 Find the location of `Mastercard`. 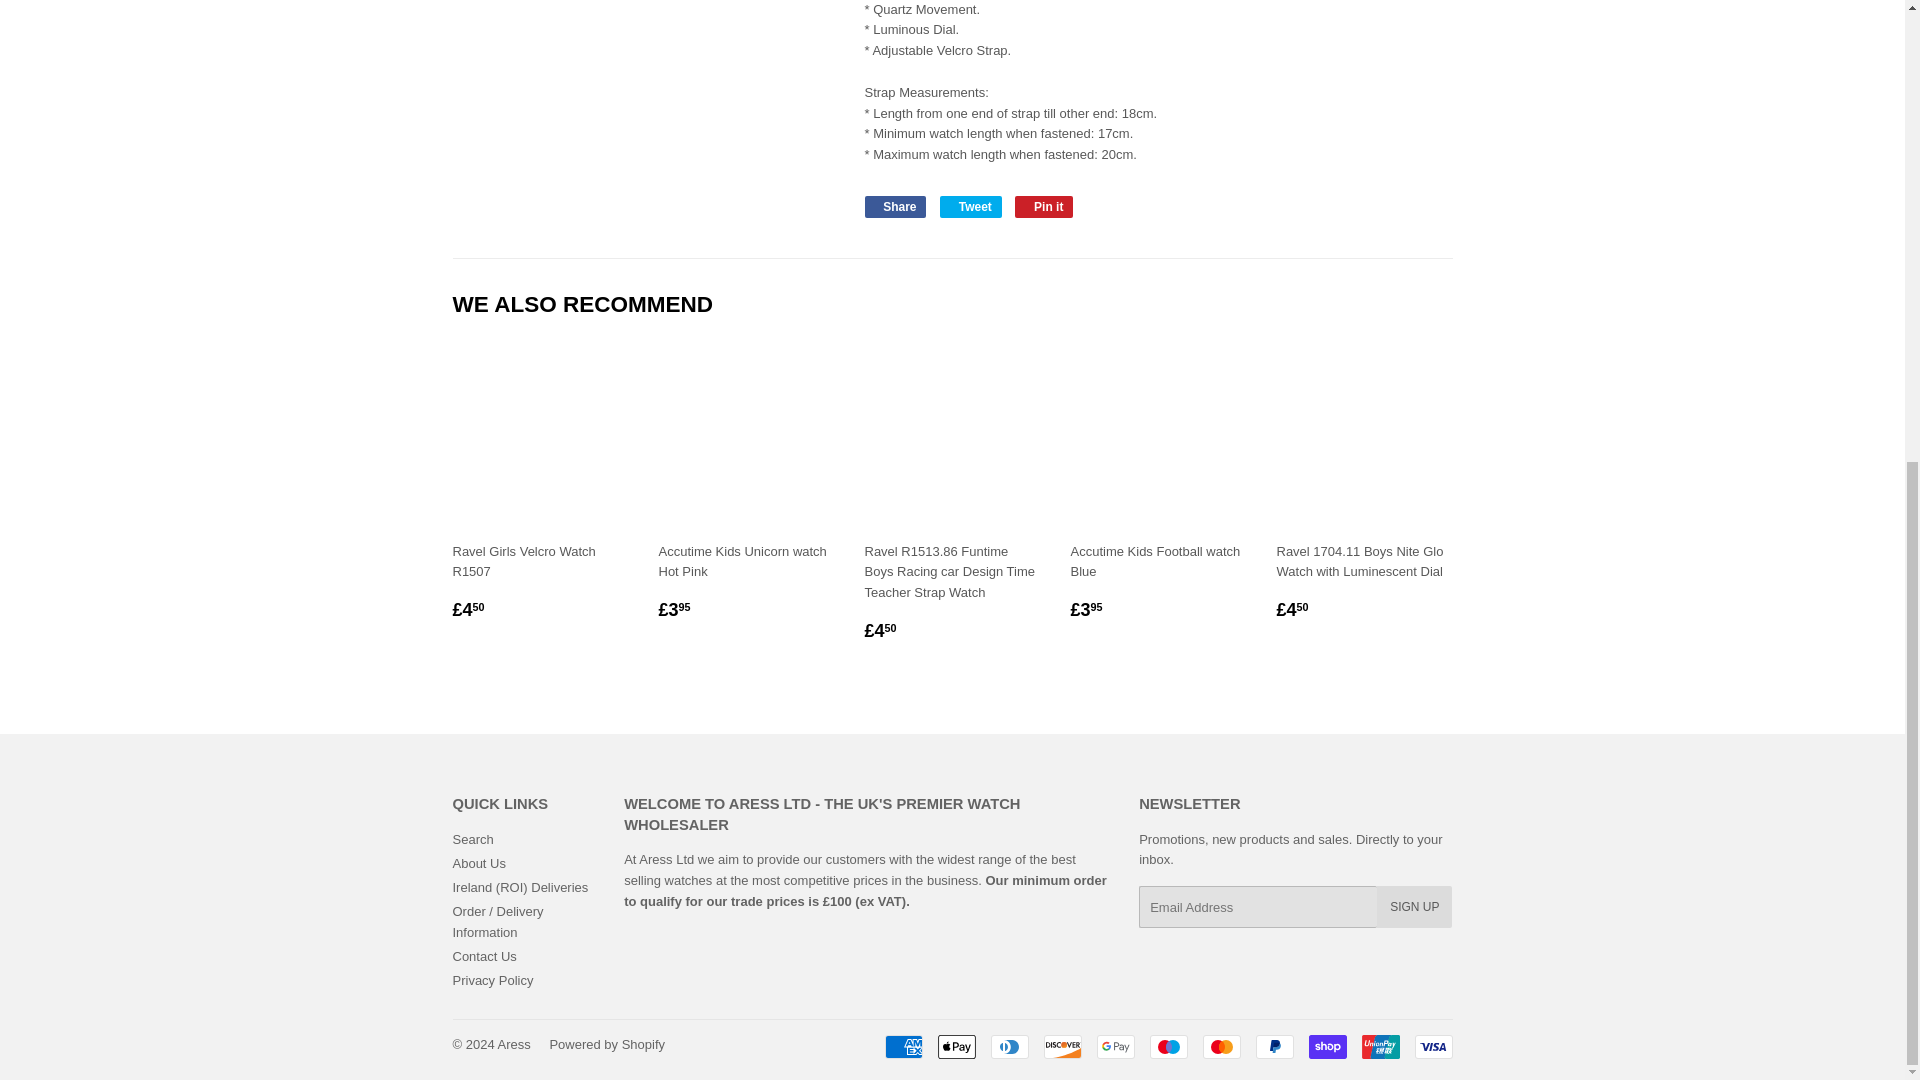

Mastercard is located at coordinates (1220, 1046).